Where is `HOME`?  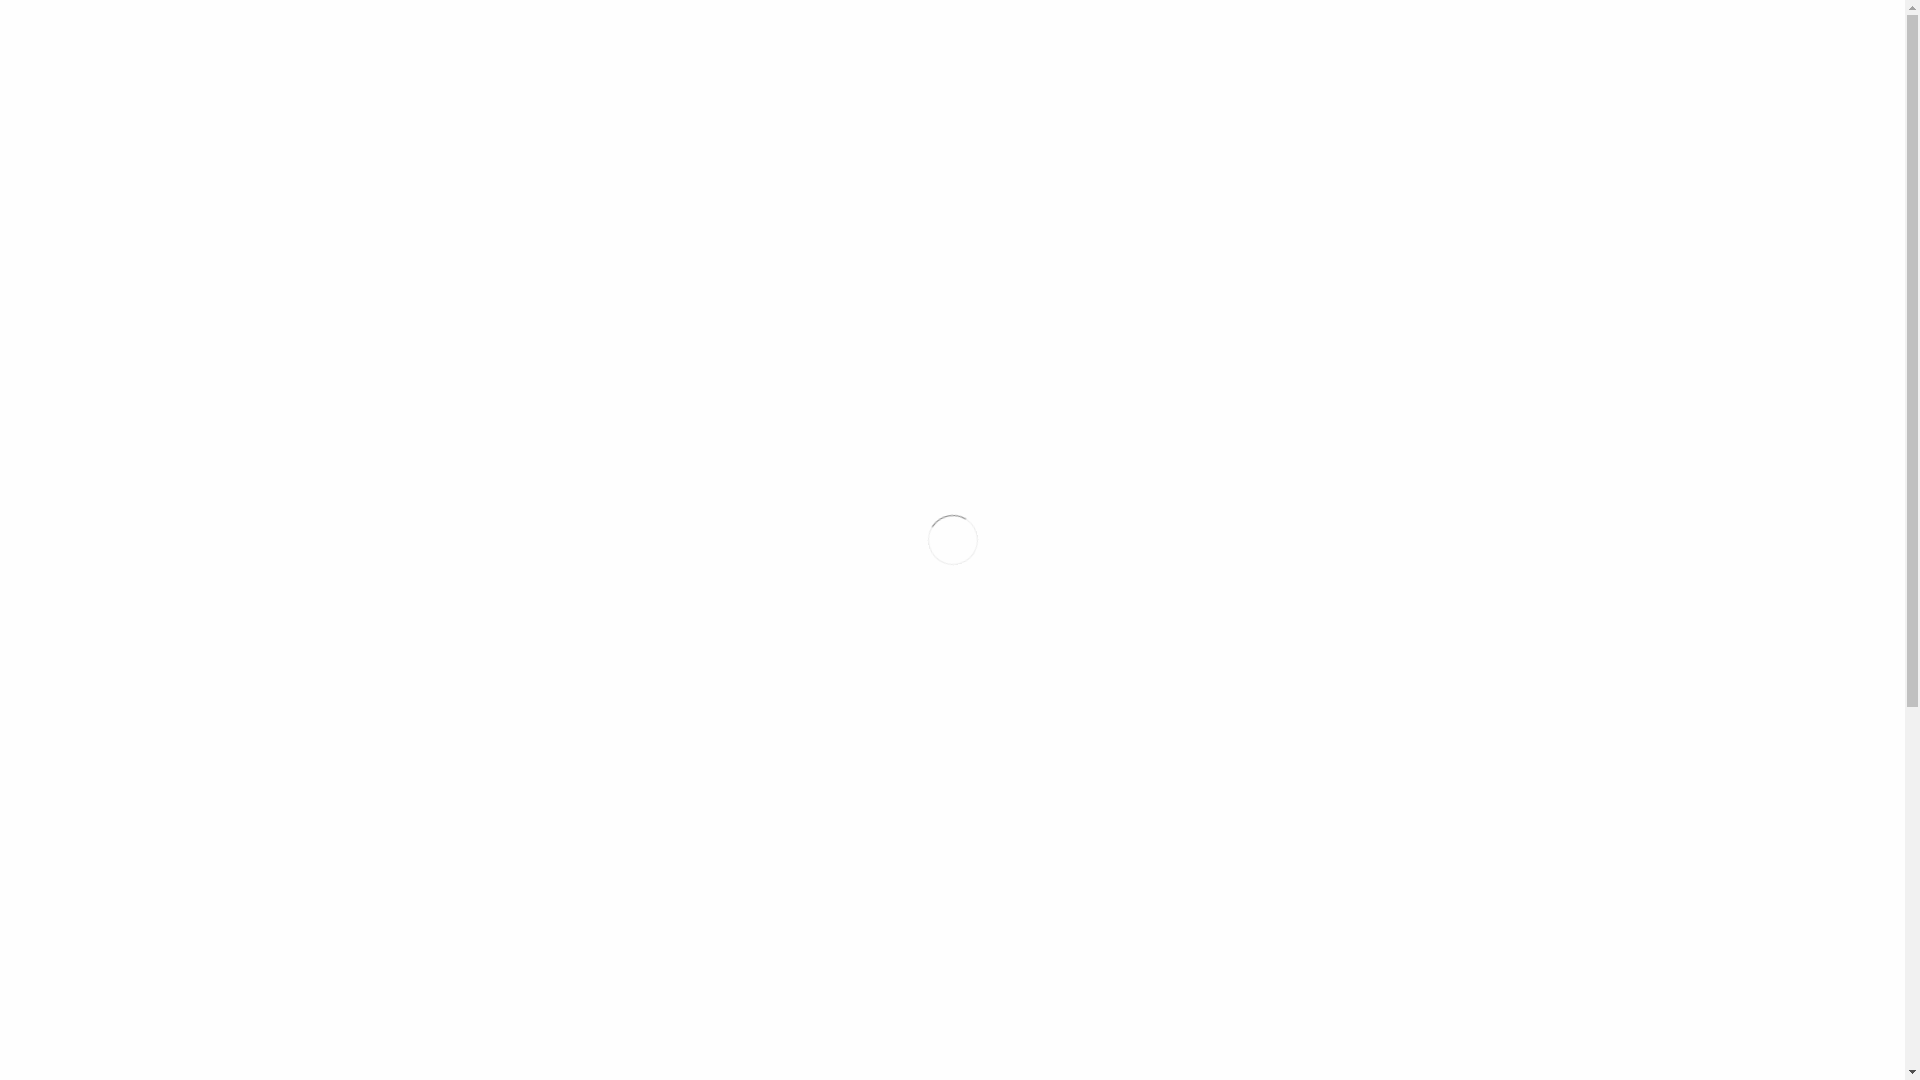
HOME is located at coordinates (1284, 173).